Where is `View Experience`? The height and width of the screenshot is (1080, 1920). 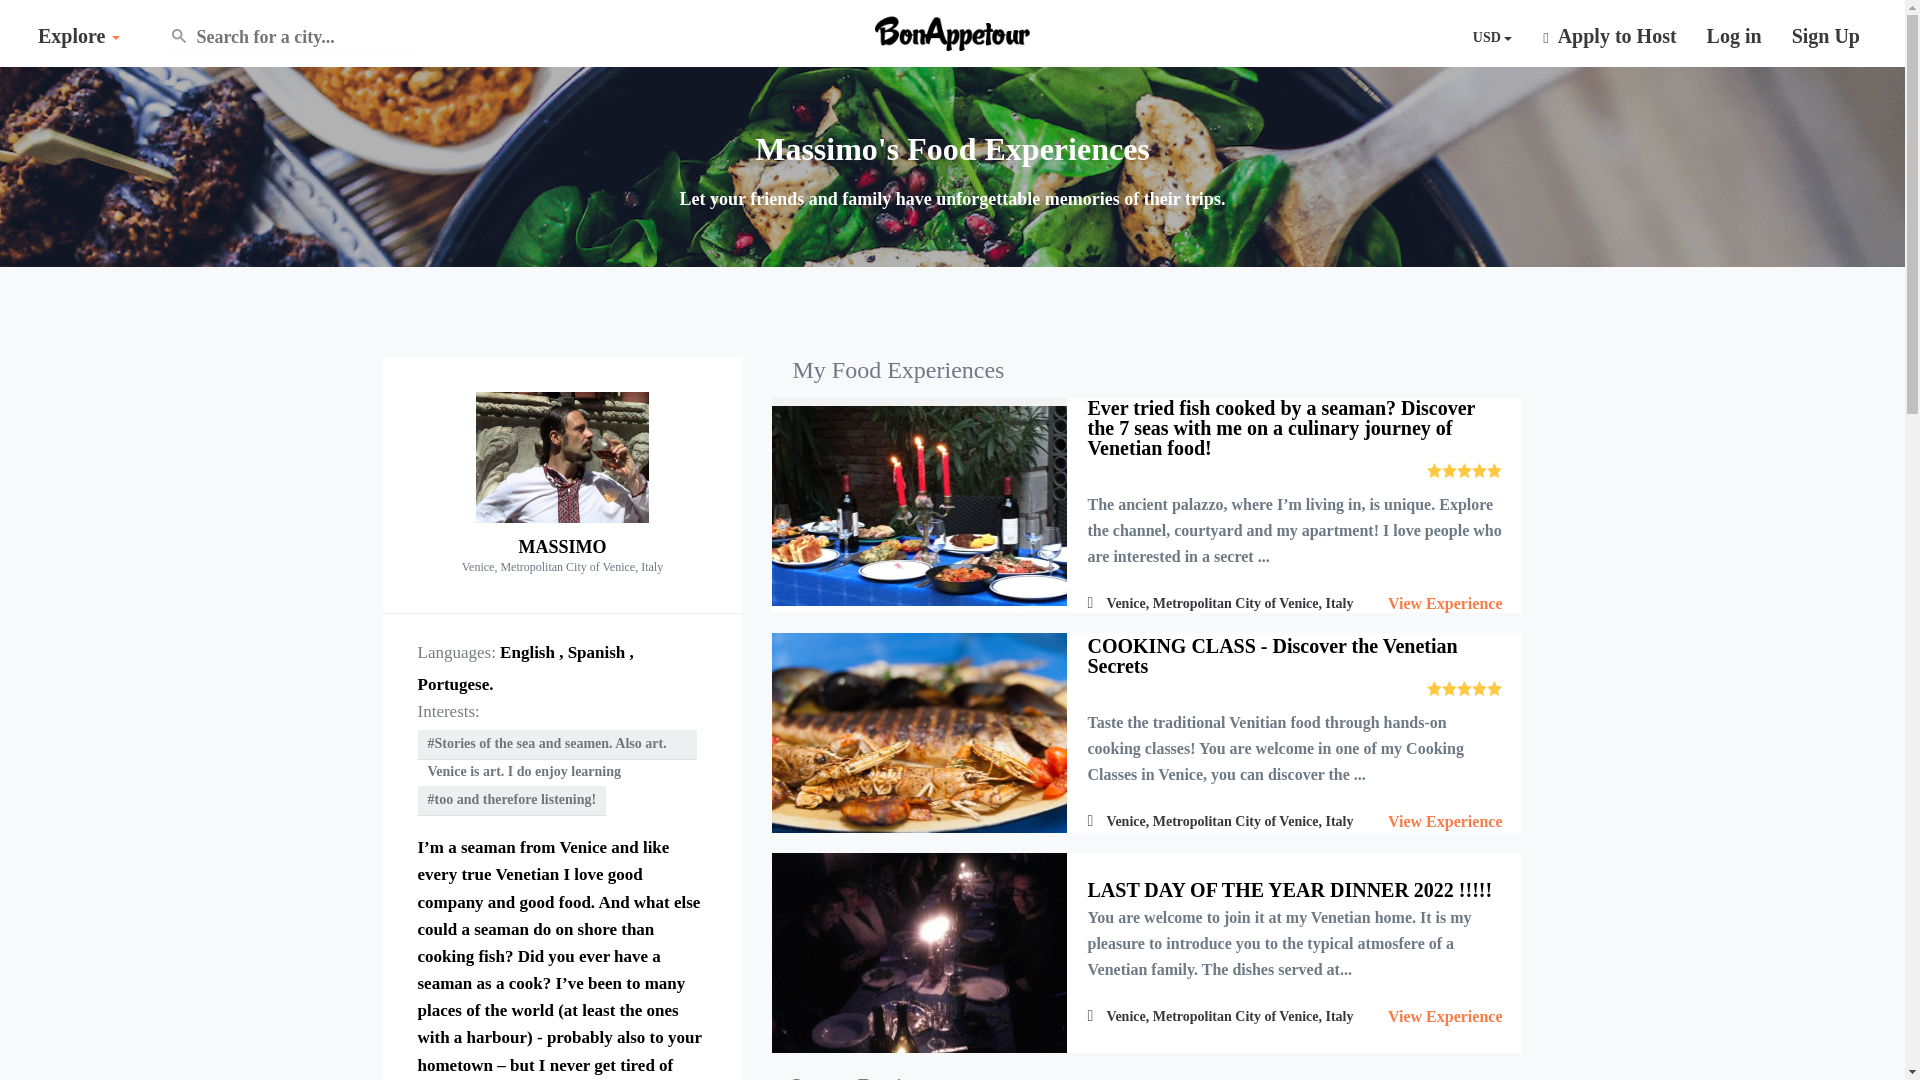
View Experience is located at coordinates (1444, 604).